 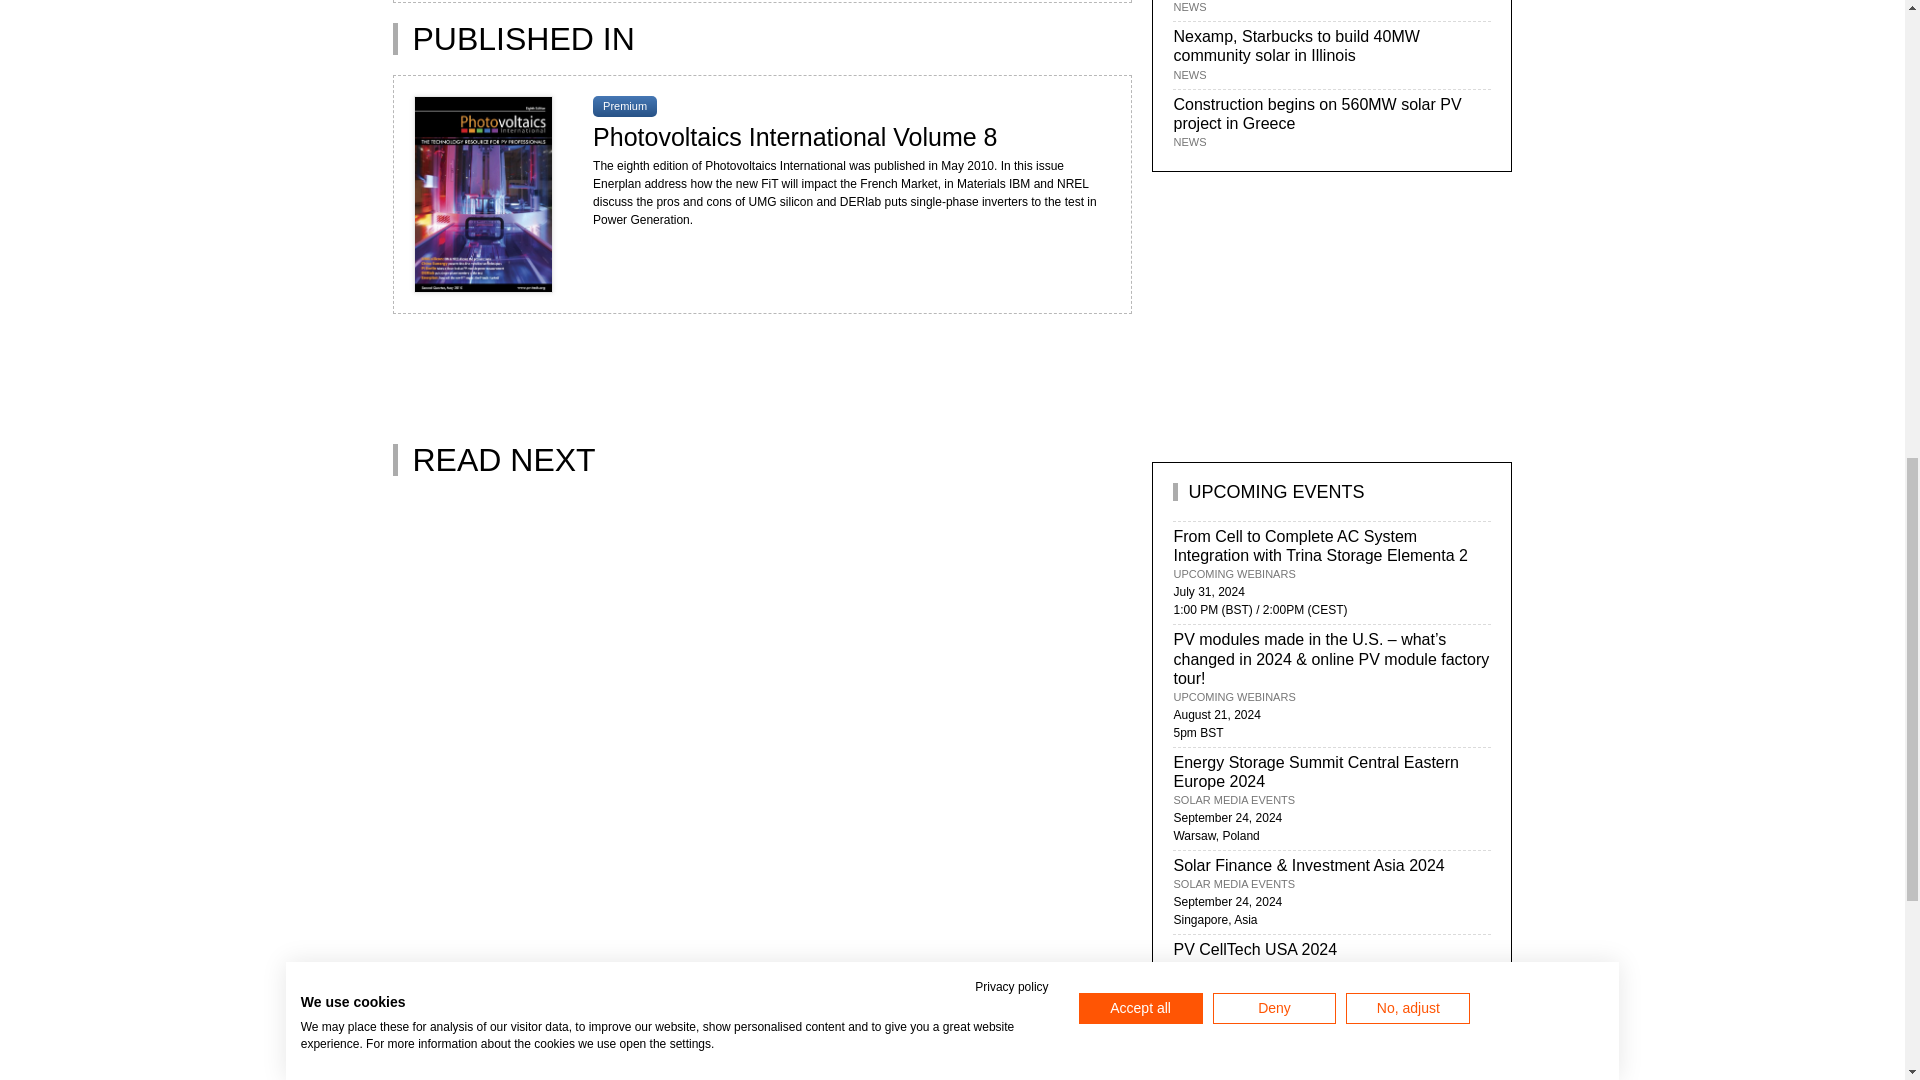 I want to click on 3rd party ad content, so click(x=755, y=368).